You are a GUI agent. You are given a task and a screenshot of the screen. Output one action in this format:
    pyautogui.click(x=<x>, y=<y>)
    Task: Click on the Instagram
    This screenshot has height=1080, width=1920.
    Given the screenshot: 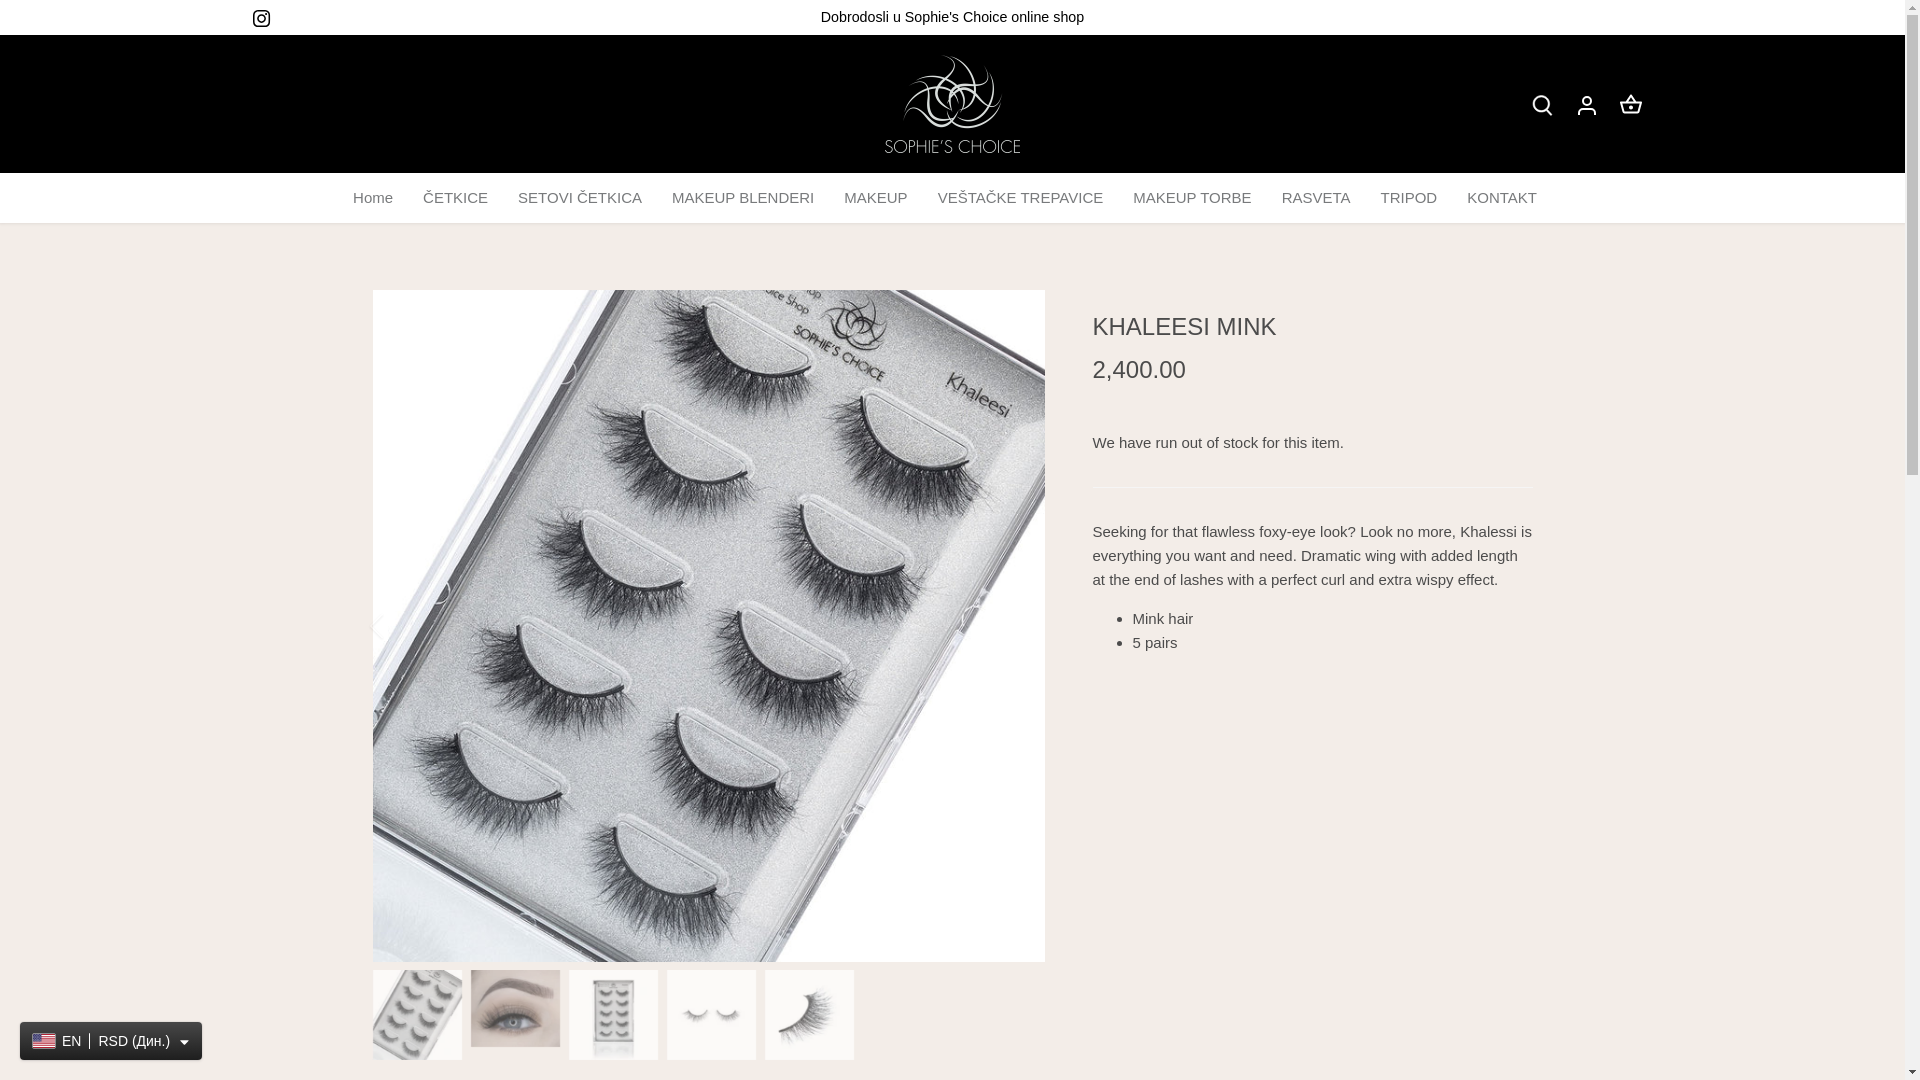 What is the action you would take?
    pyautogui.click(x=260, y=18)
    